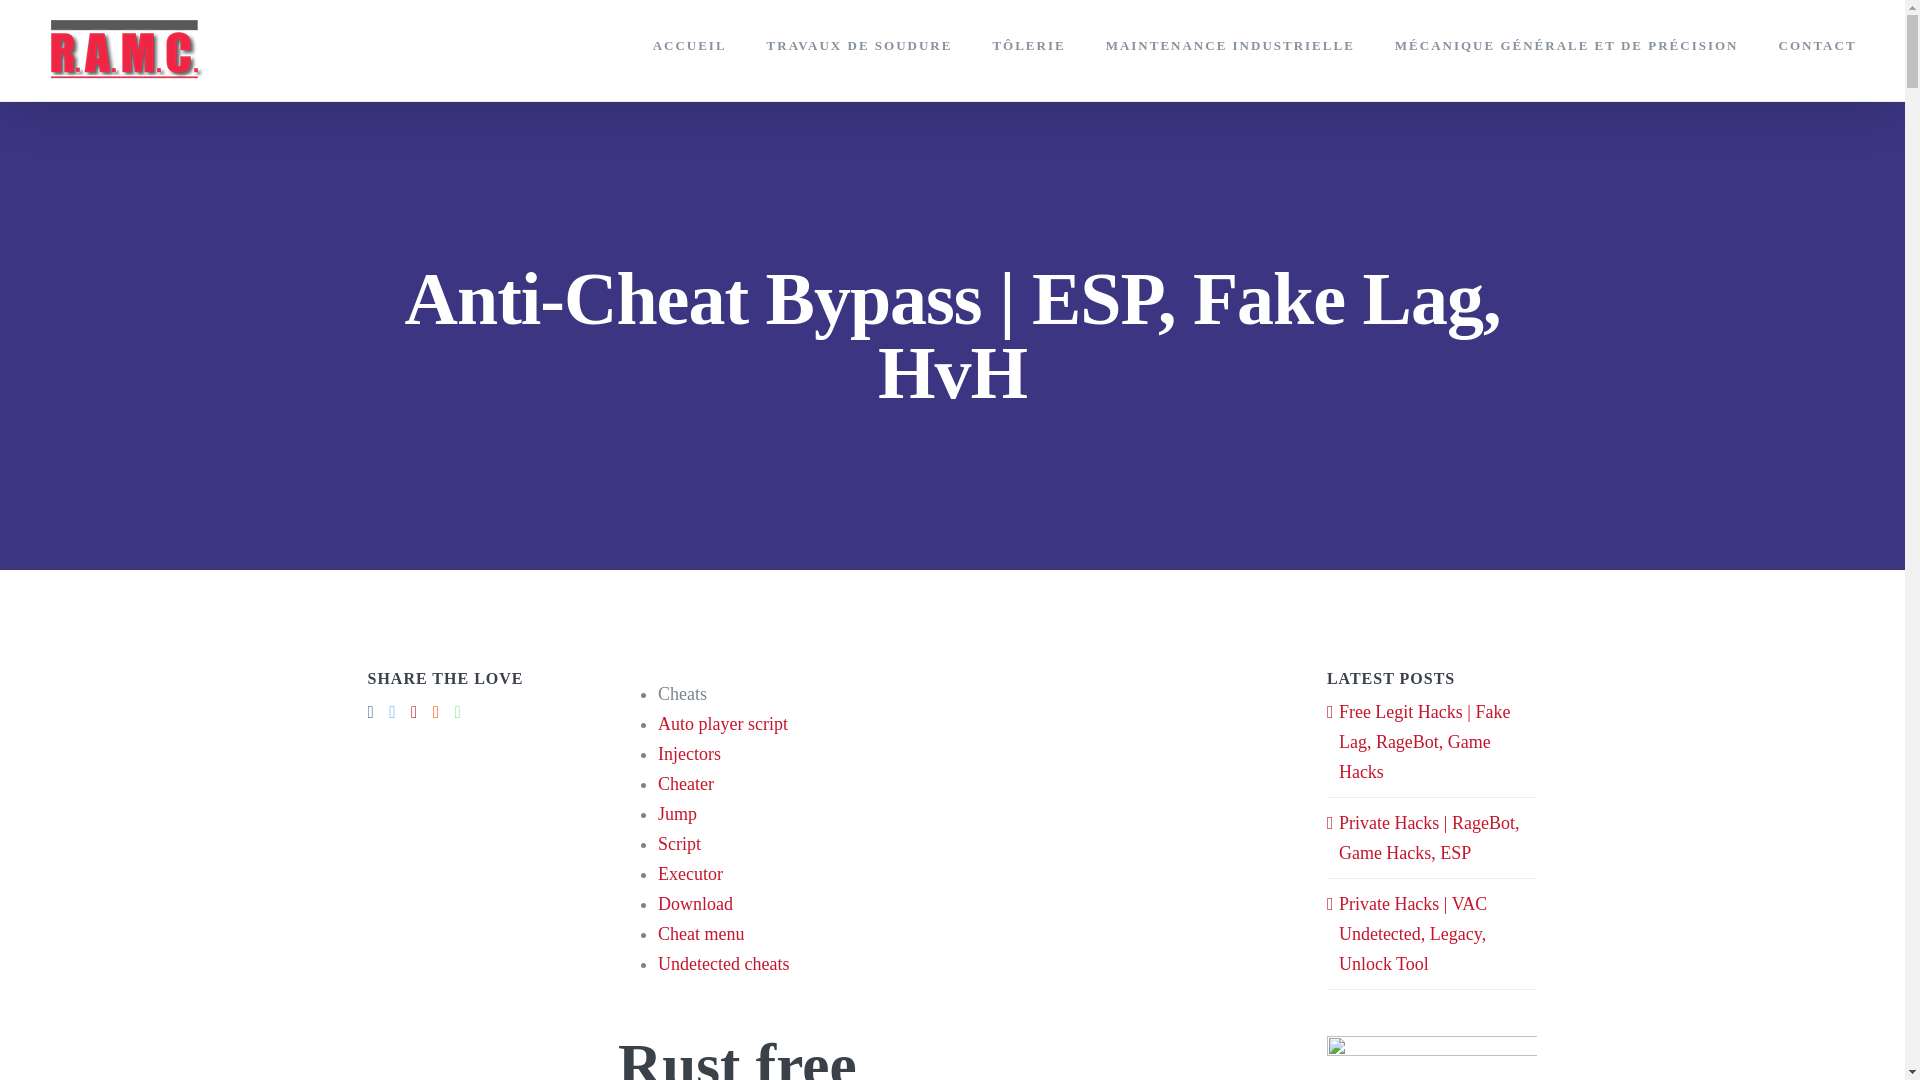 The image size is (1920, 1080). I want to click on Download, so click(696, 904).